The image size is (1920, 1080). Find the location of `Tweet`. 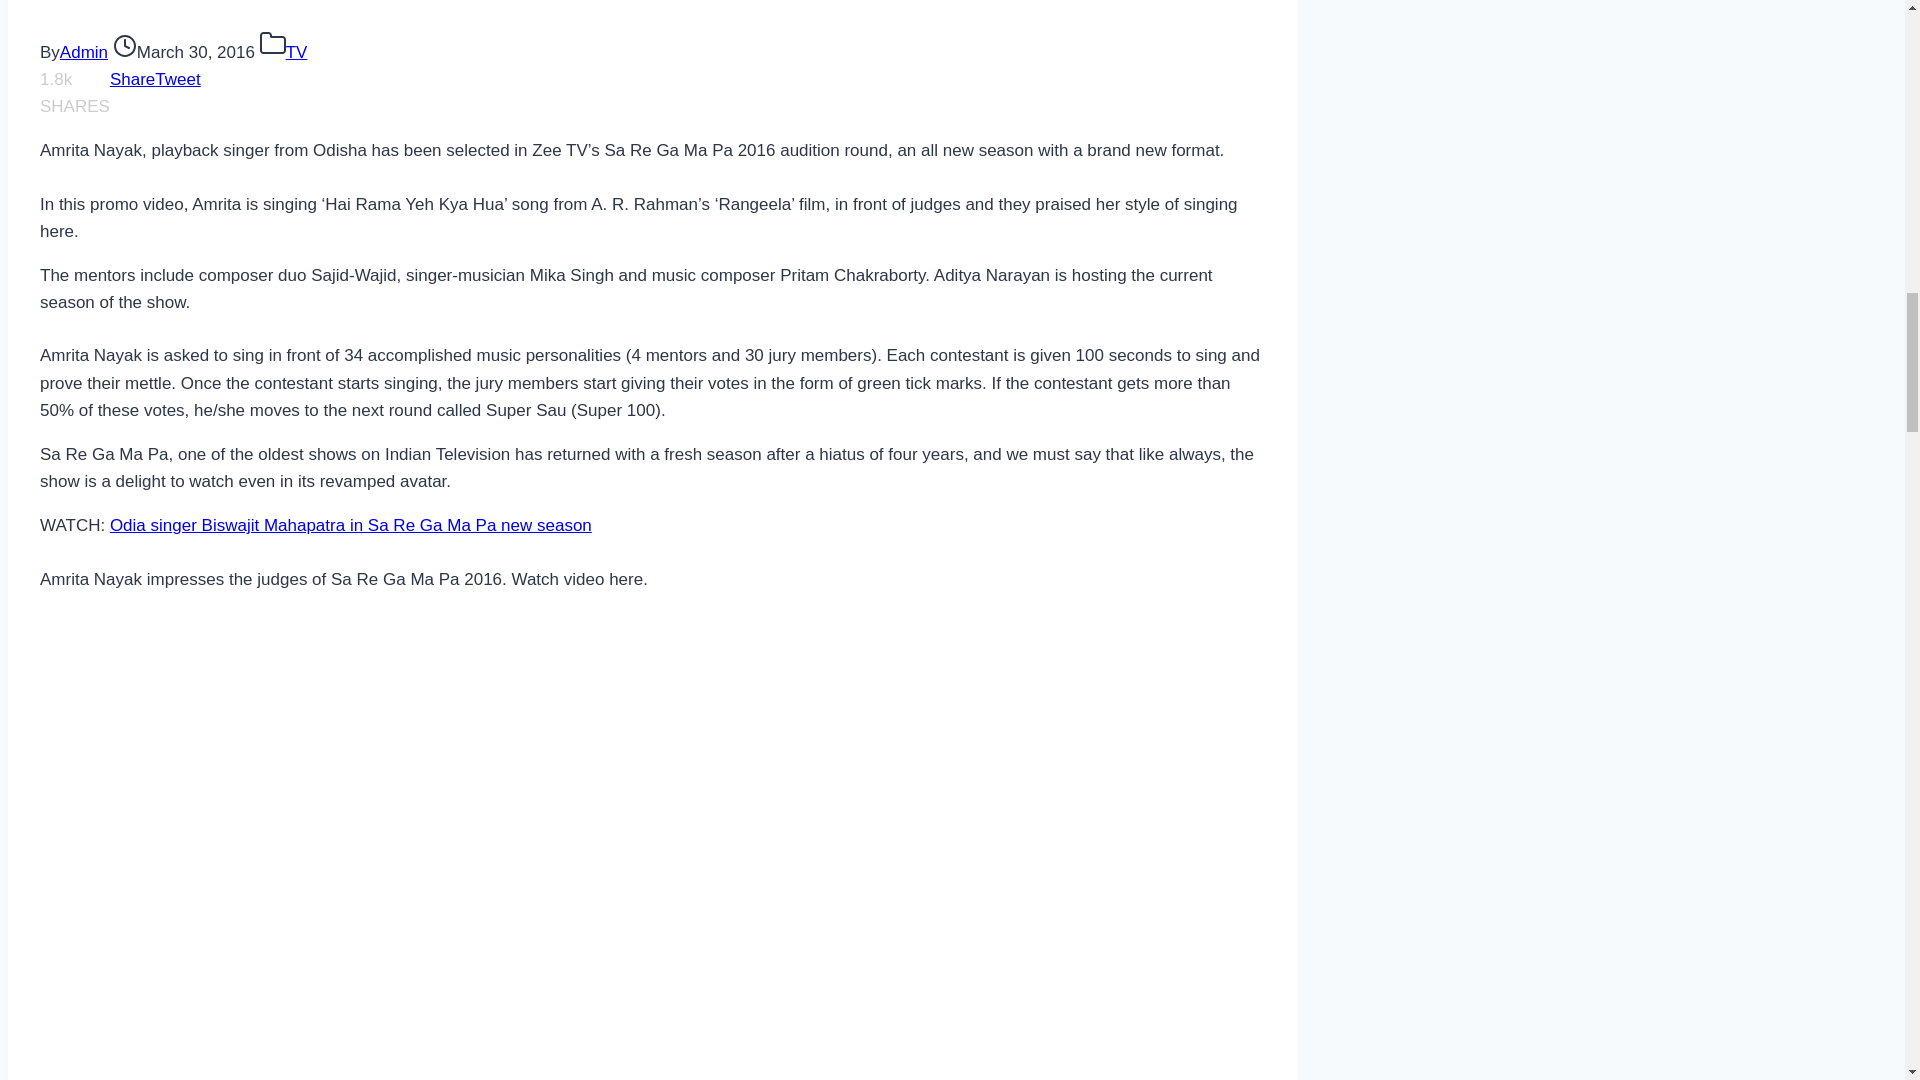

Tweet is located at coordinates (177, 79).